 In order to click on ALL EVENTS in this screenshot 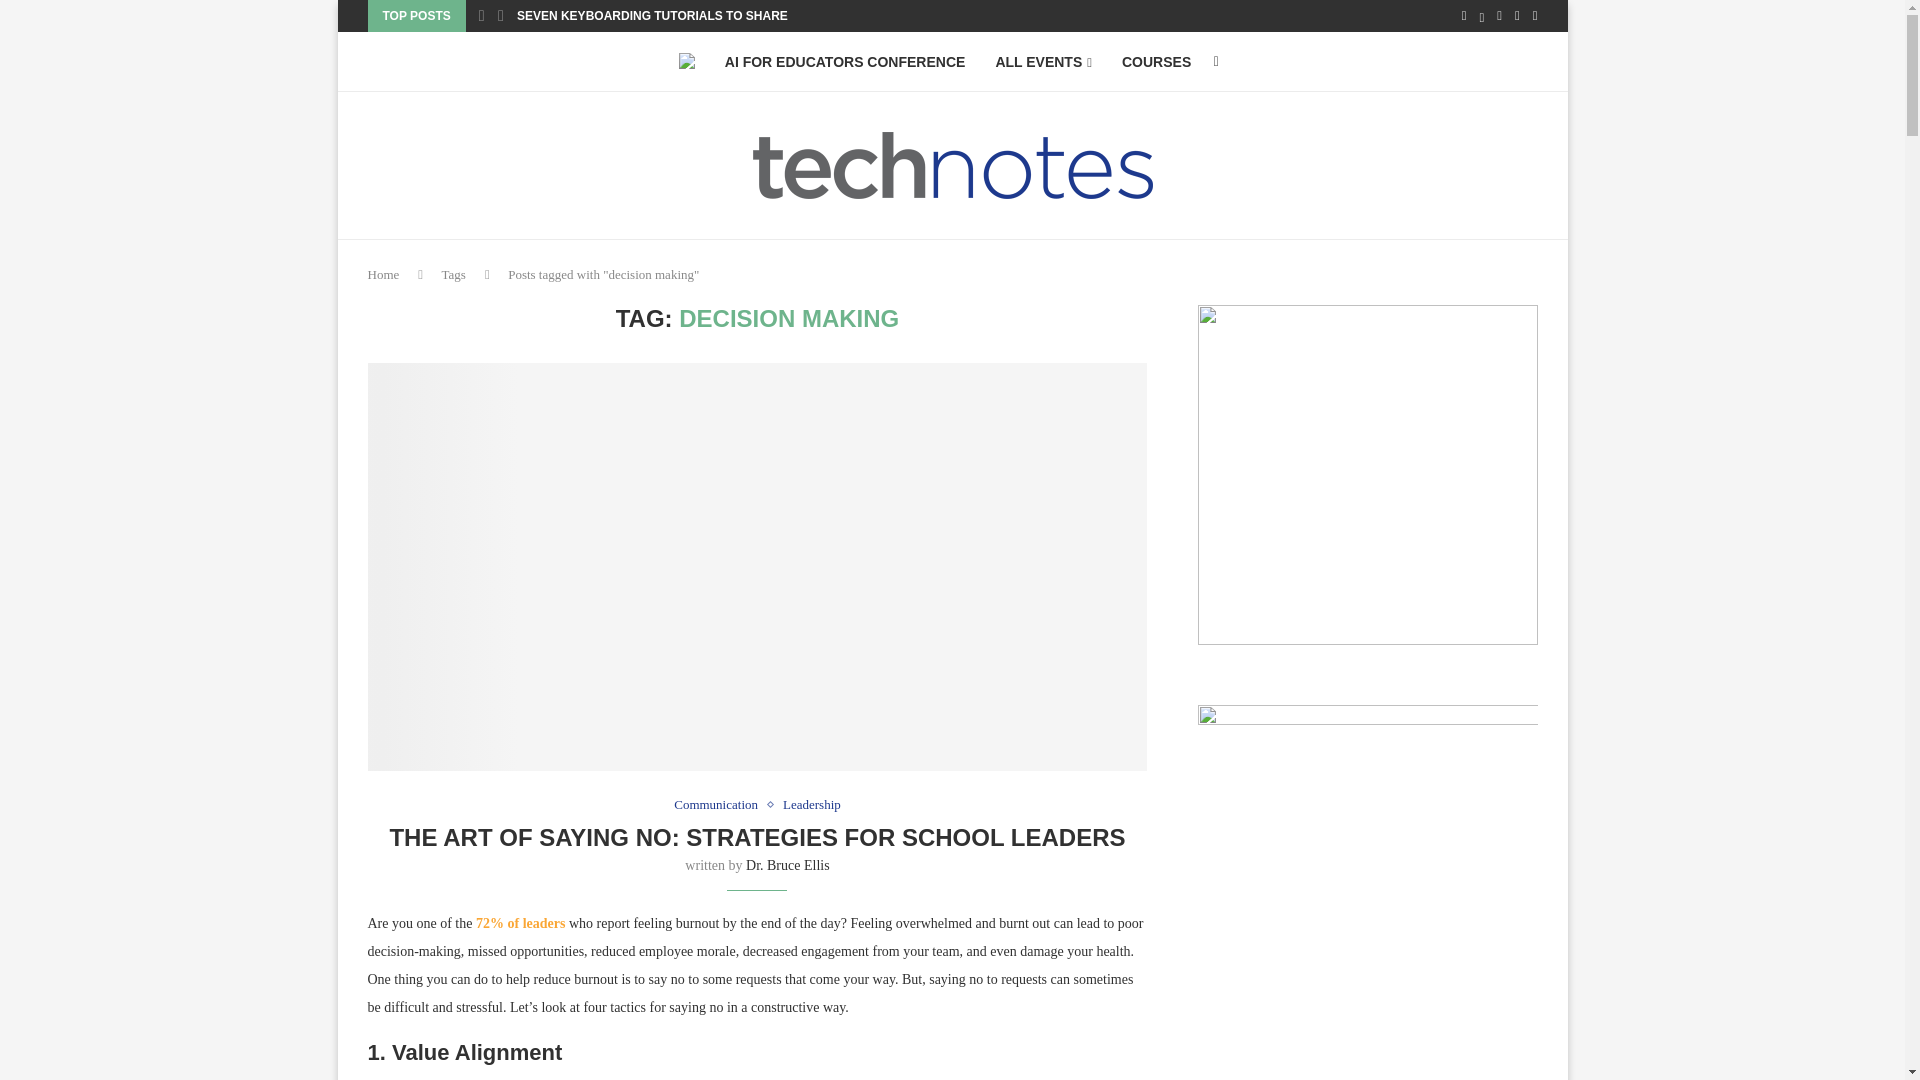, I will do `click(1043, 62)`.